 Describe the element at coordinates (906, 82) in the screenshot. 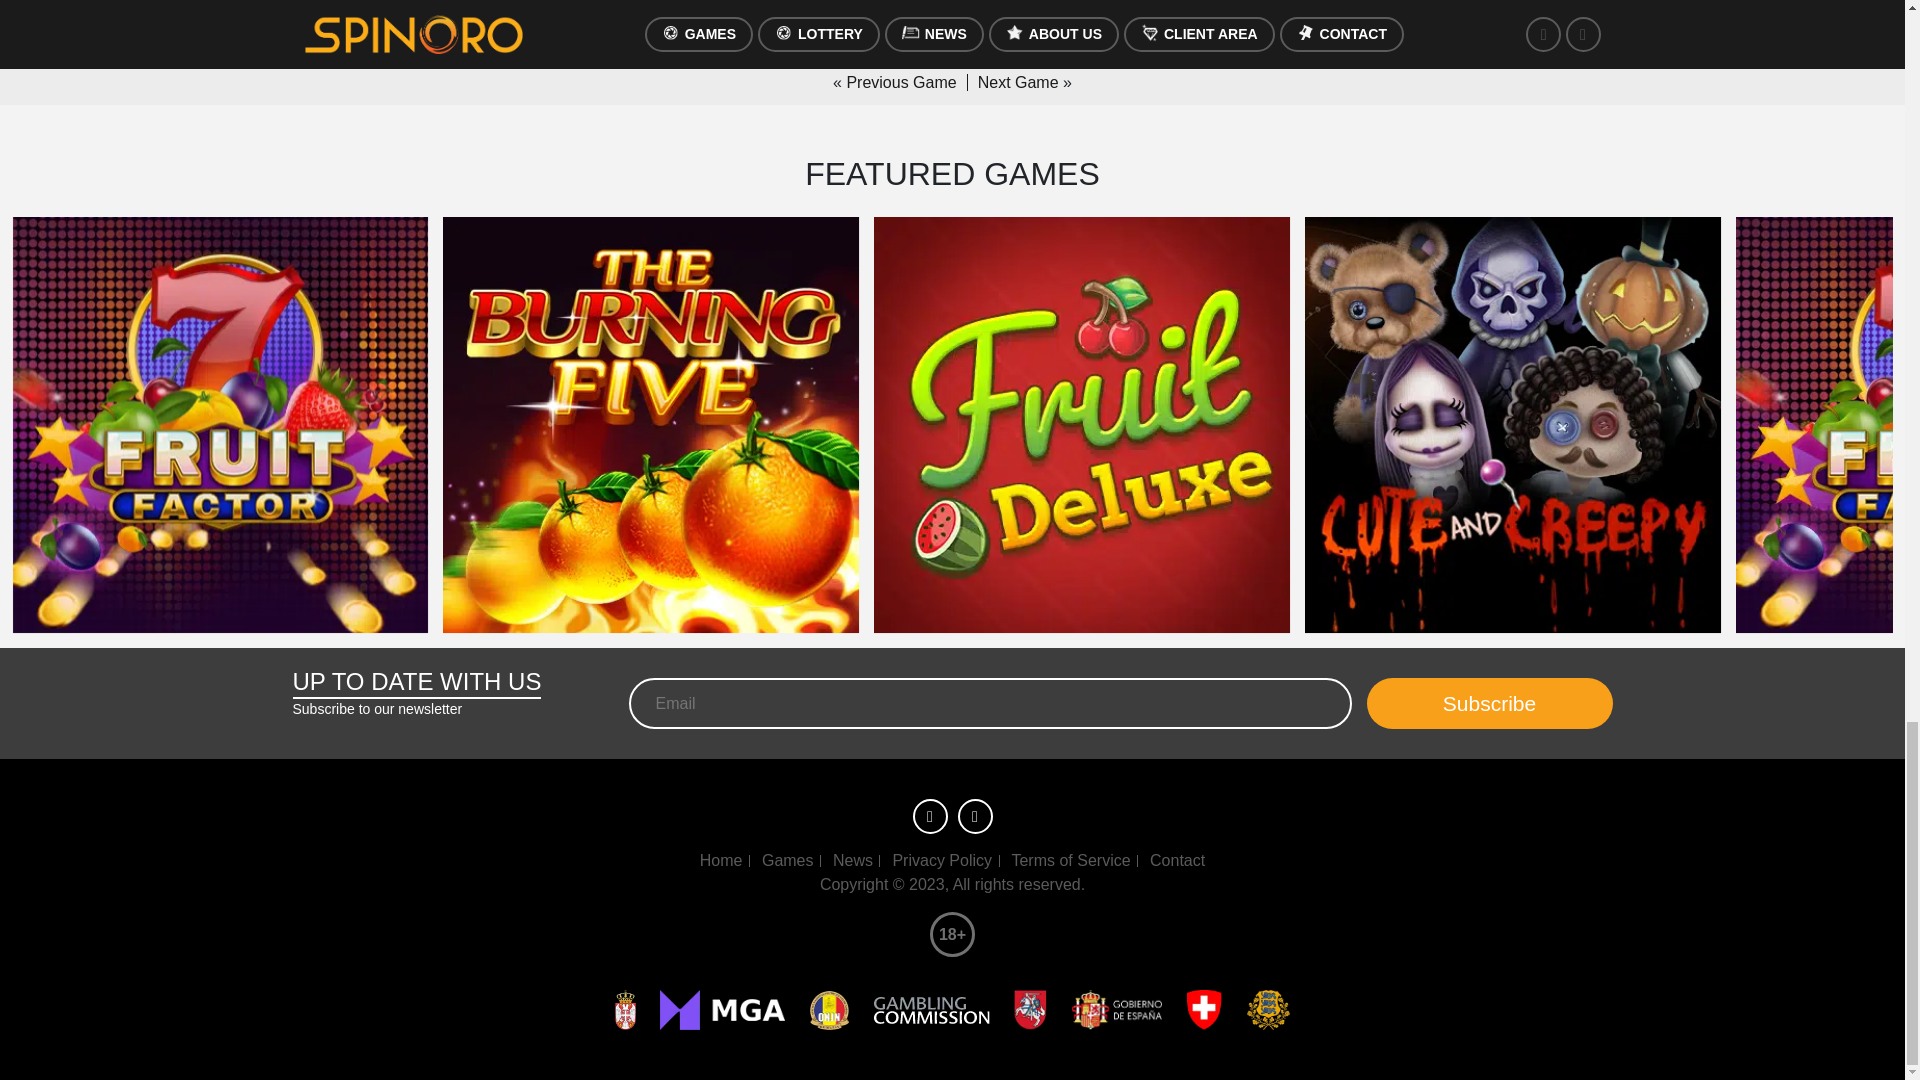

I see `Previous Game` at that location.